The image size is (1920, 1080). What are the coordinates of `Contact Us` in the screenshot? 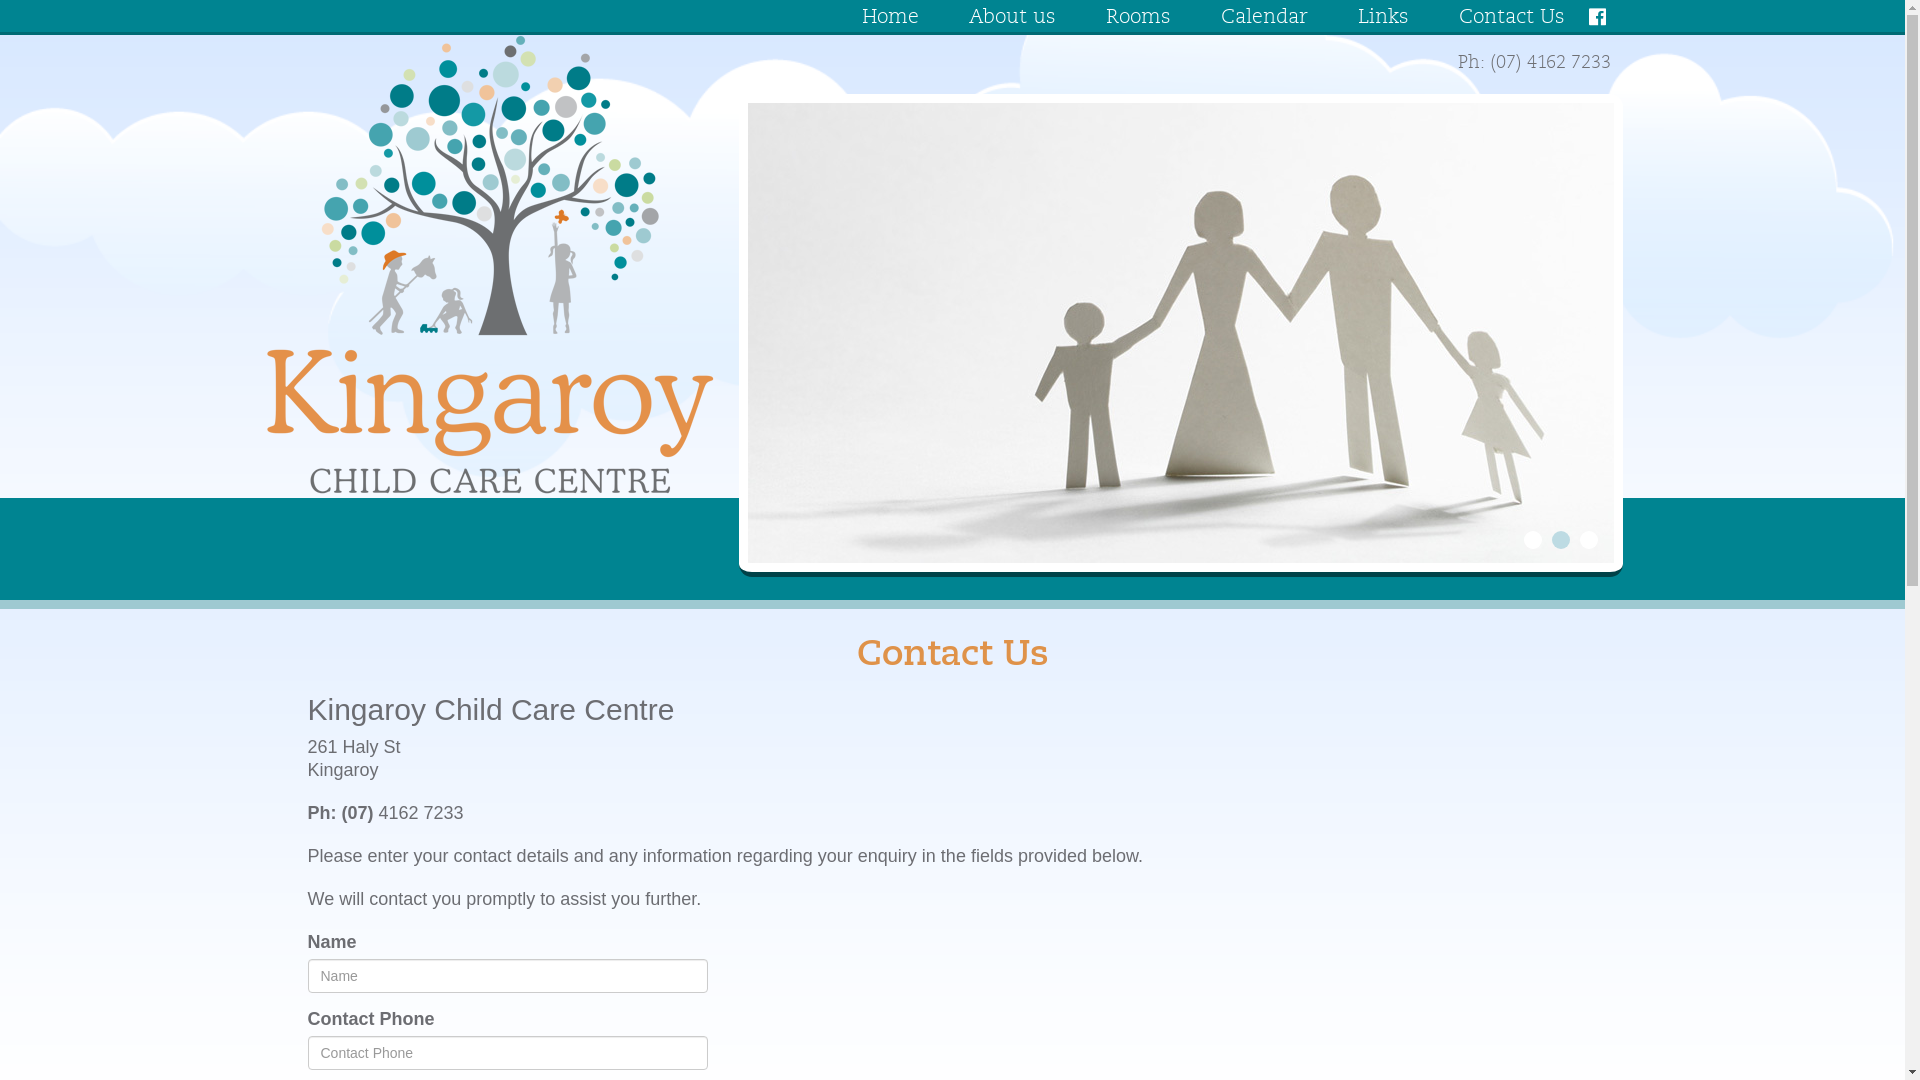 It's located at (1511, 17).